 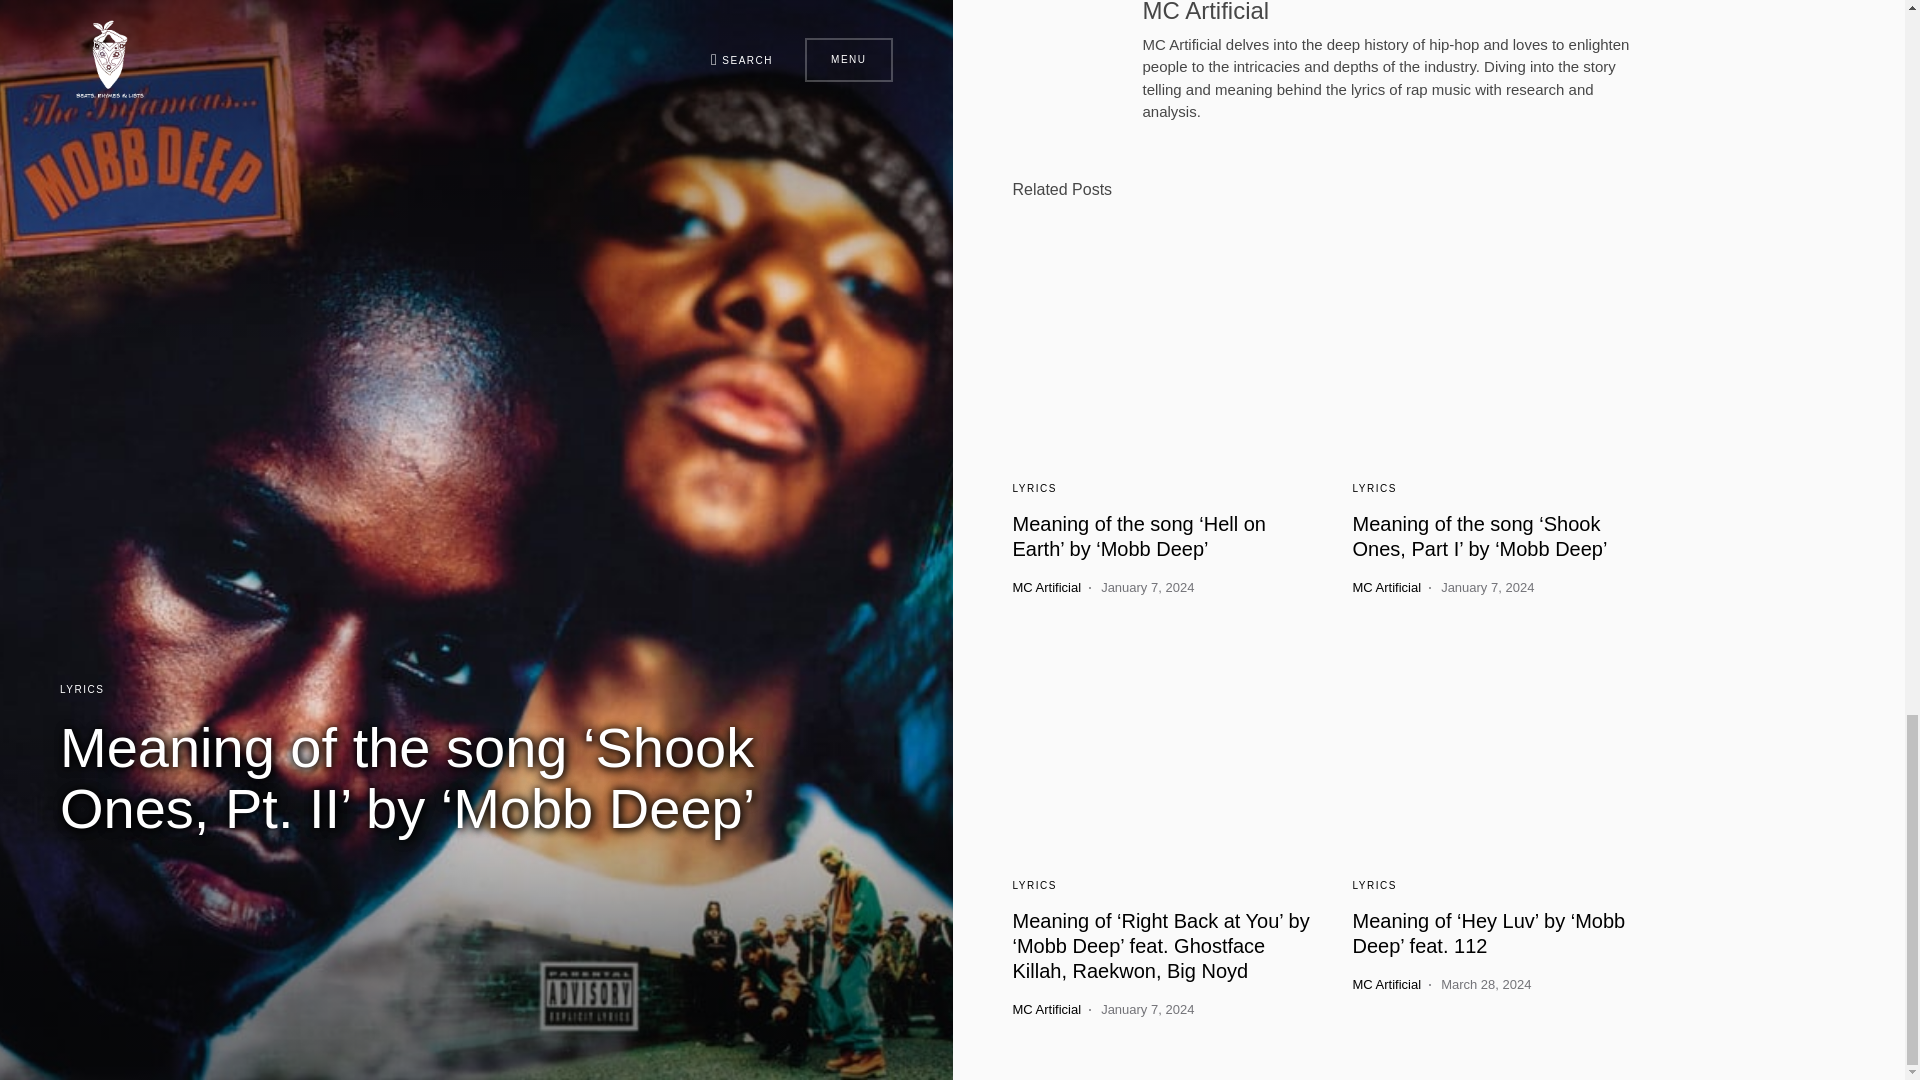 What do you see at coordinates (1206, 12) in the screenshot?
I see `MC Artificial` at bounding box center [1206, 12].